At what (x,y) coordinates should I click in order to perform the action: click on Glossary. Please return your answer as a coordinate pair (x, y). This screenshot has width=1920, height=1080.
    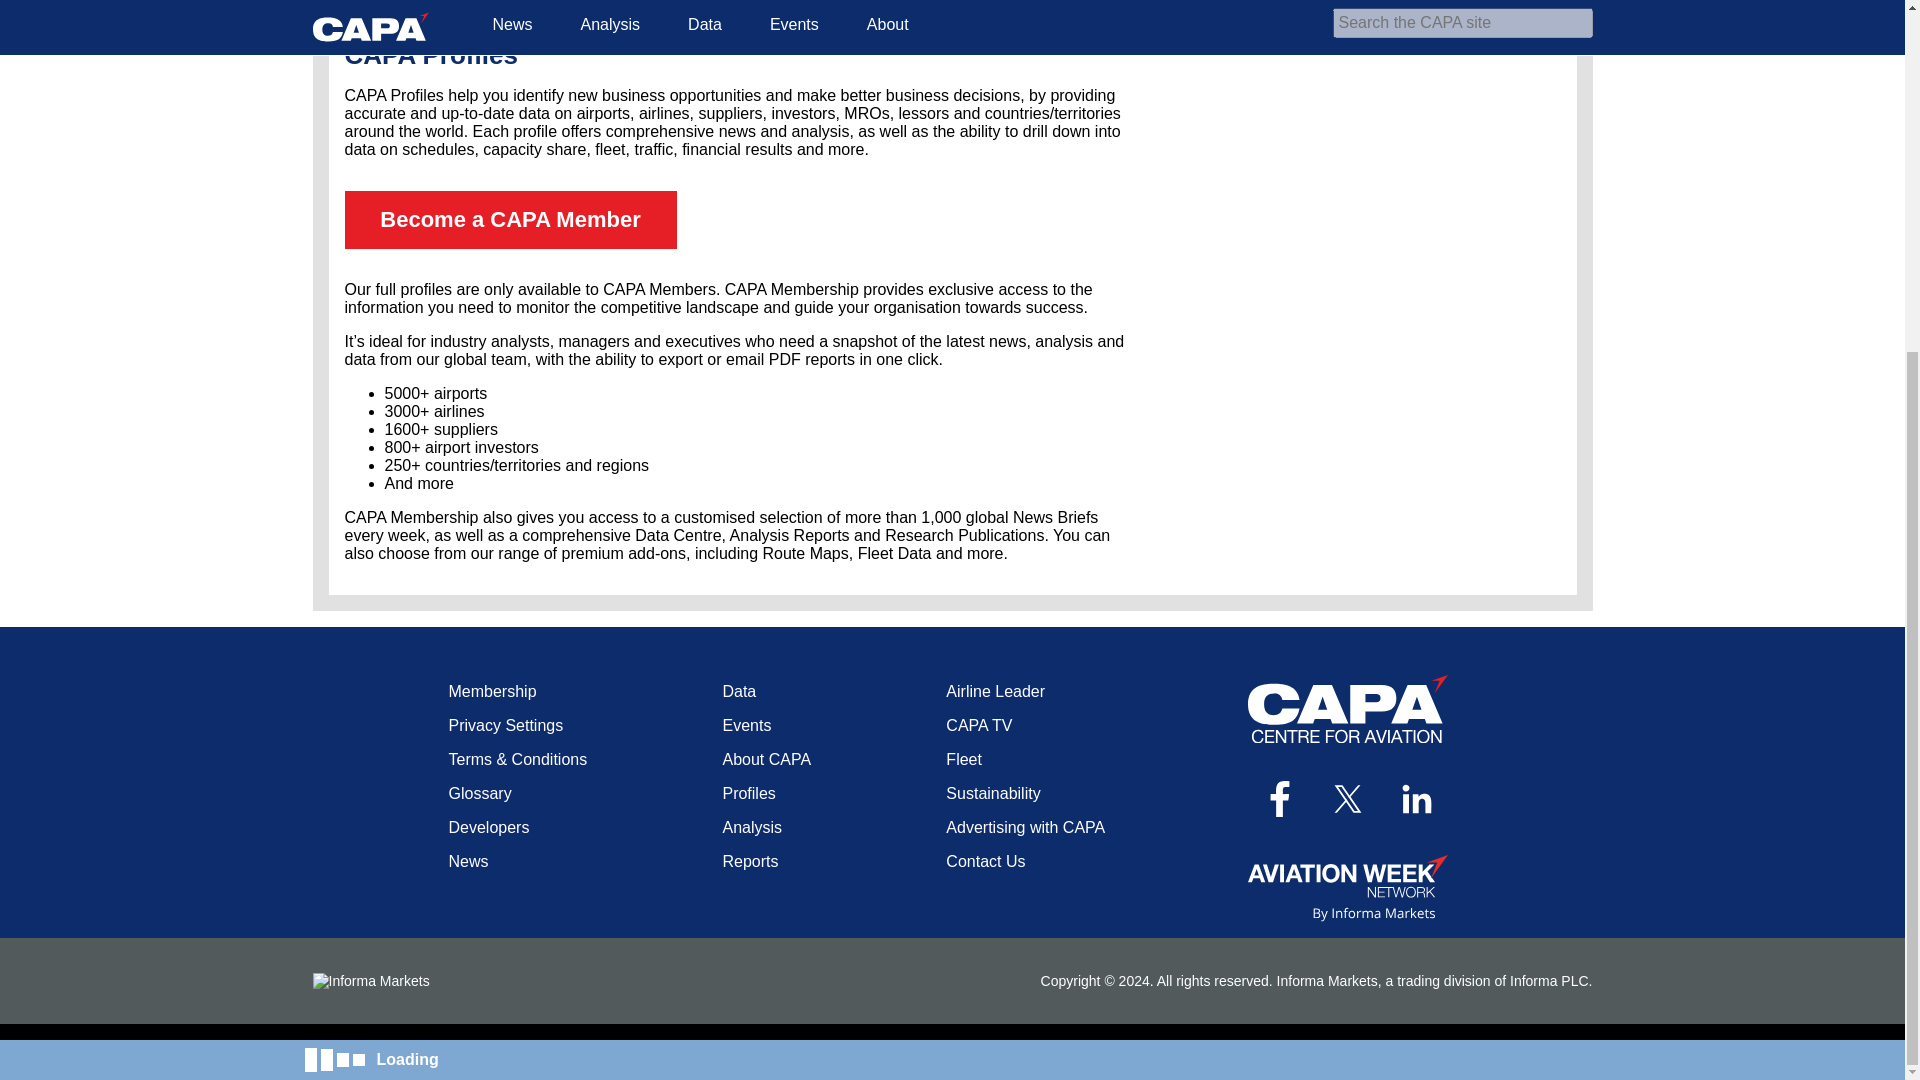
    Looking at the image, I should click on (478, 794).